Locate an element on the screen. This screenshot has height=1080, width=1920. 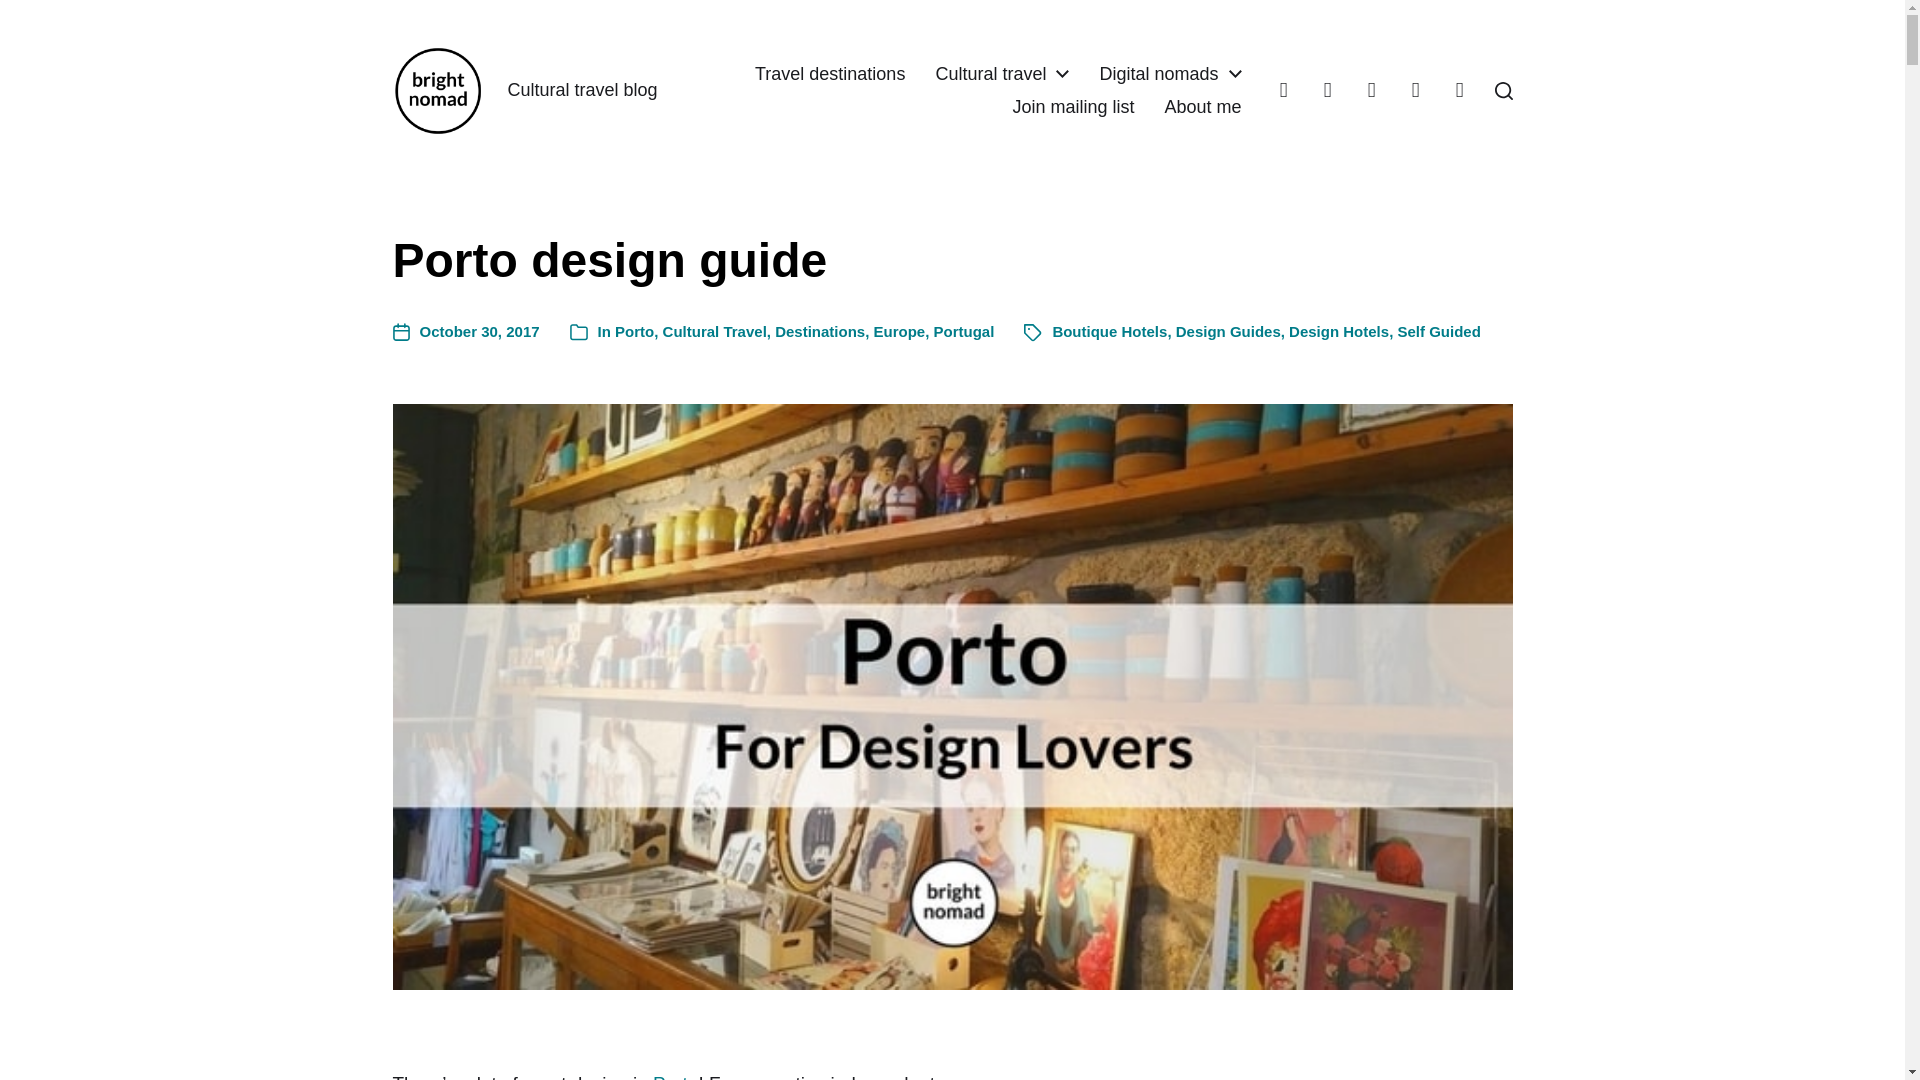
Cultural travel is located at coordinates (990, 74).